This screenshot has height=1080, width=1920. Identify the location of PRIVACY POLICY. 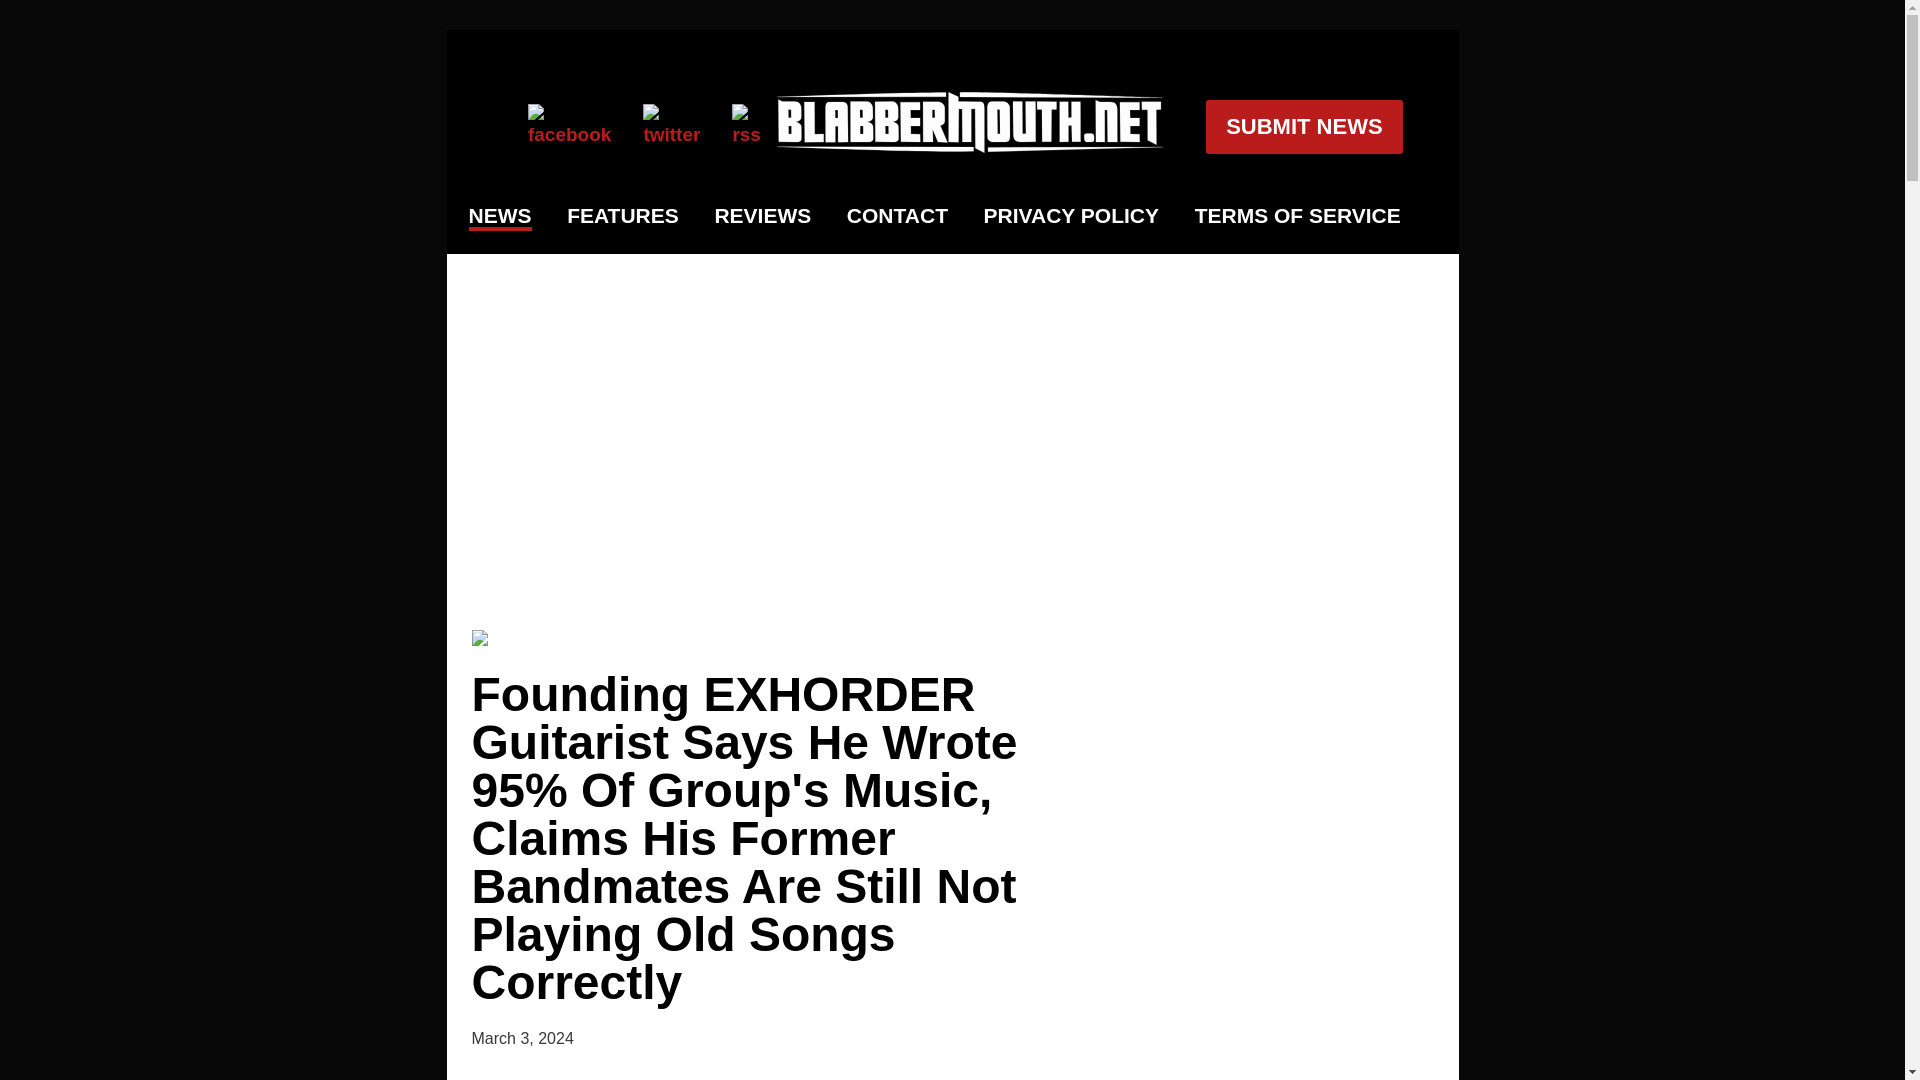
(1071, 216).